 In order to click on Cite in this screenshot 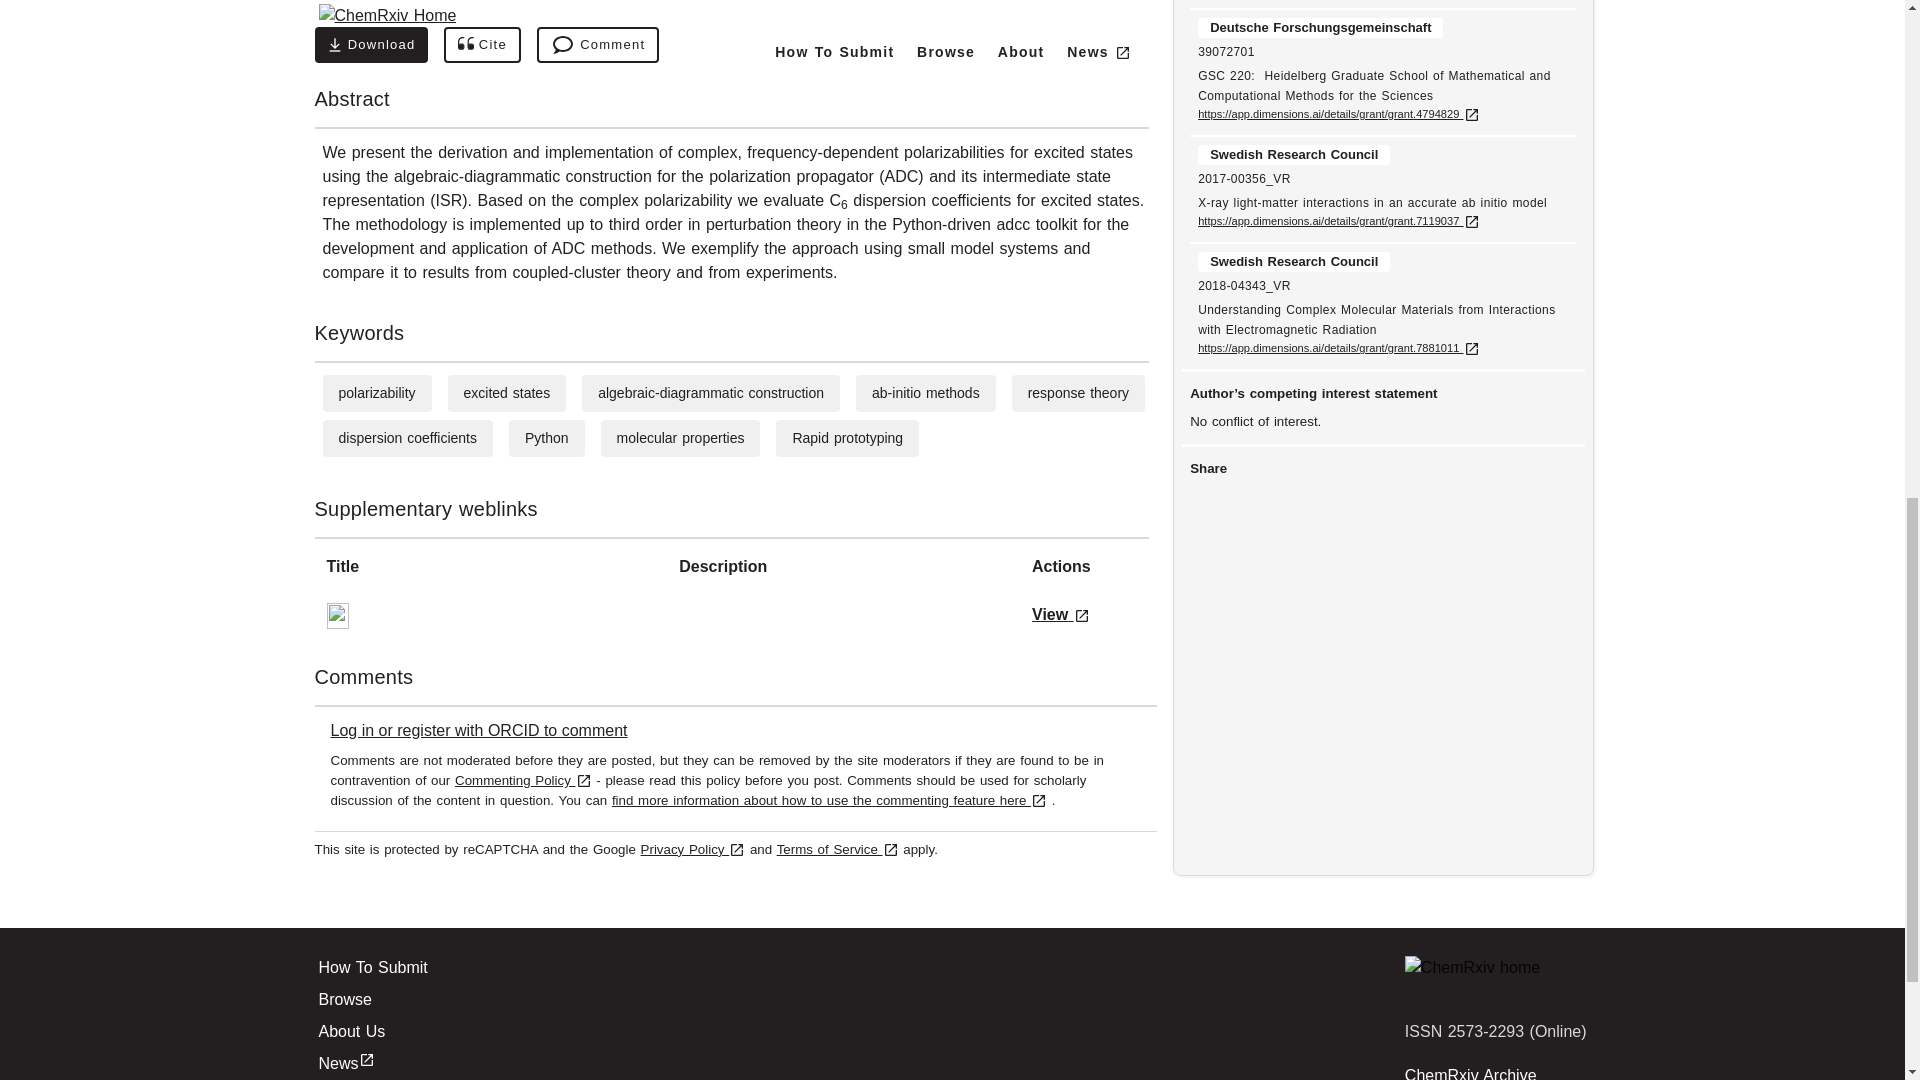, I will do `click(482, 44)`.